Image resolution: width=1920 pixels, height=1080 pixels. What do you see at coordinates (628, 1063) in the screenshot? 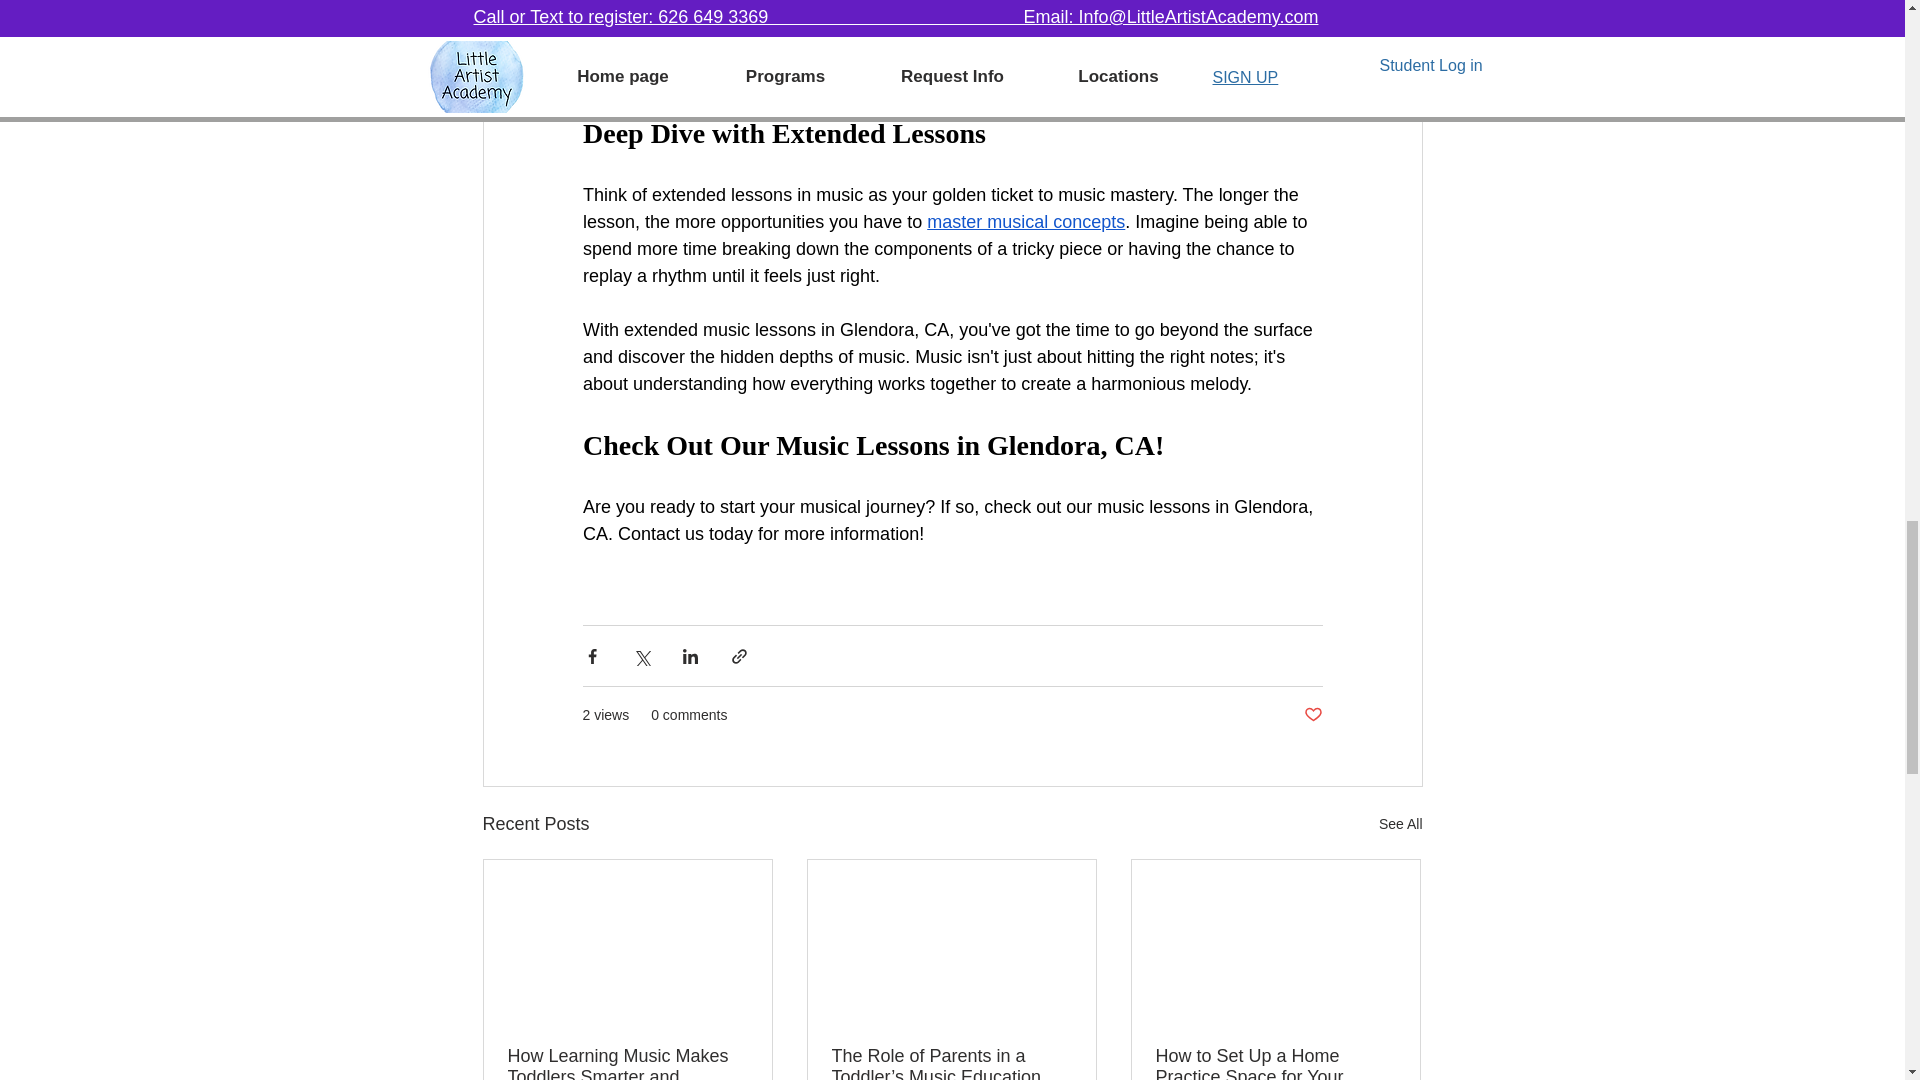
I see `How Learning Music Makes Toddlers Smarter and Happier` at bounding box center [628, 1063].